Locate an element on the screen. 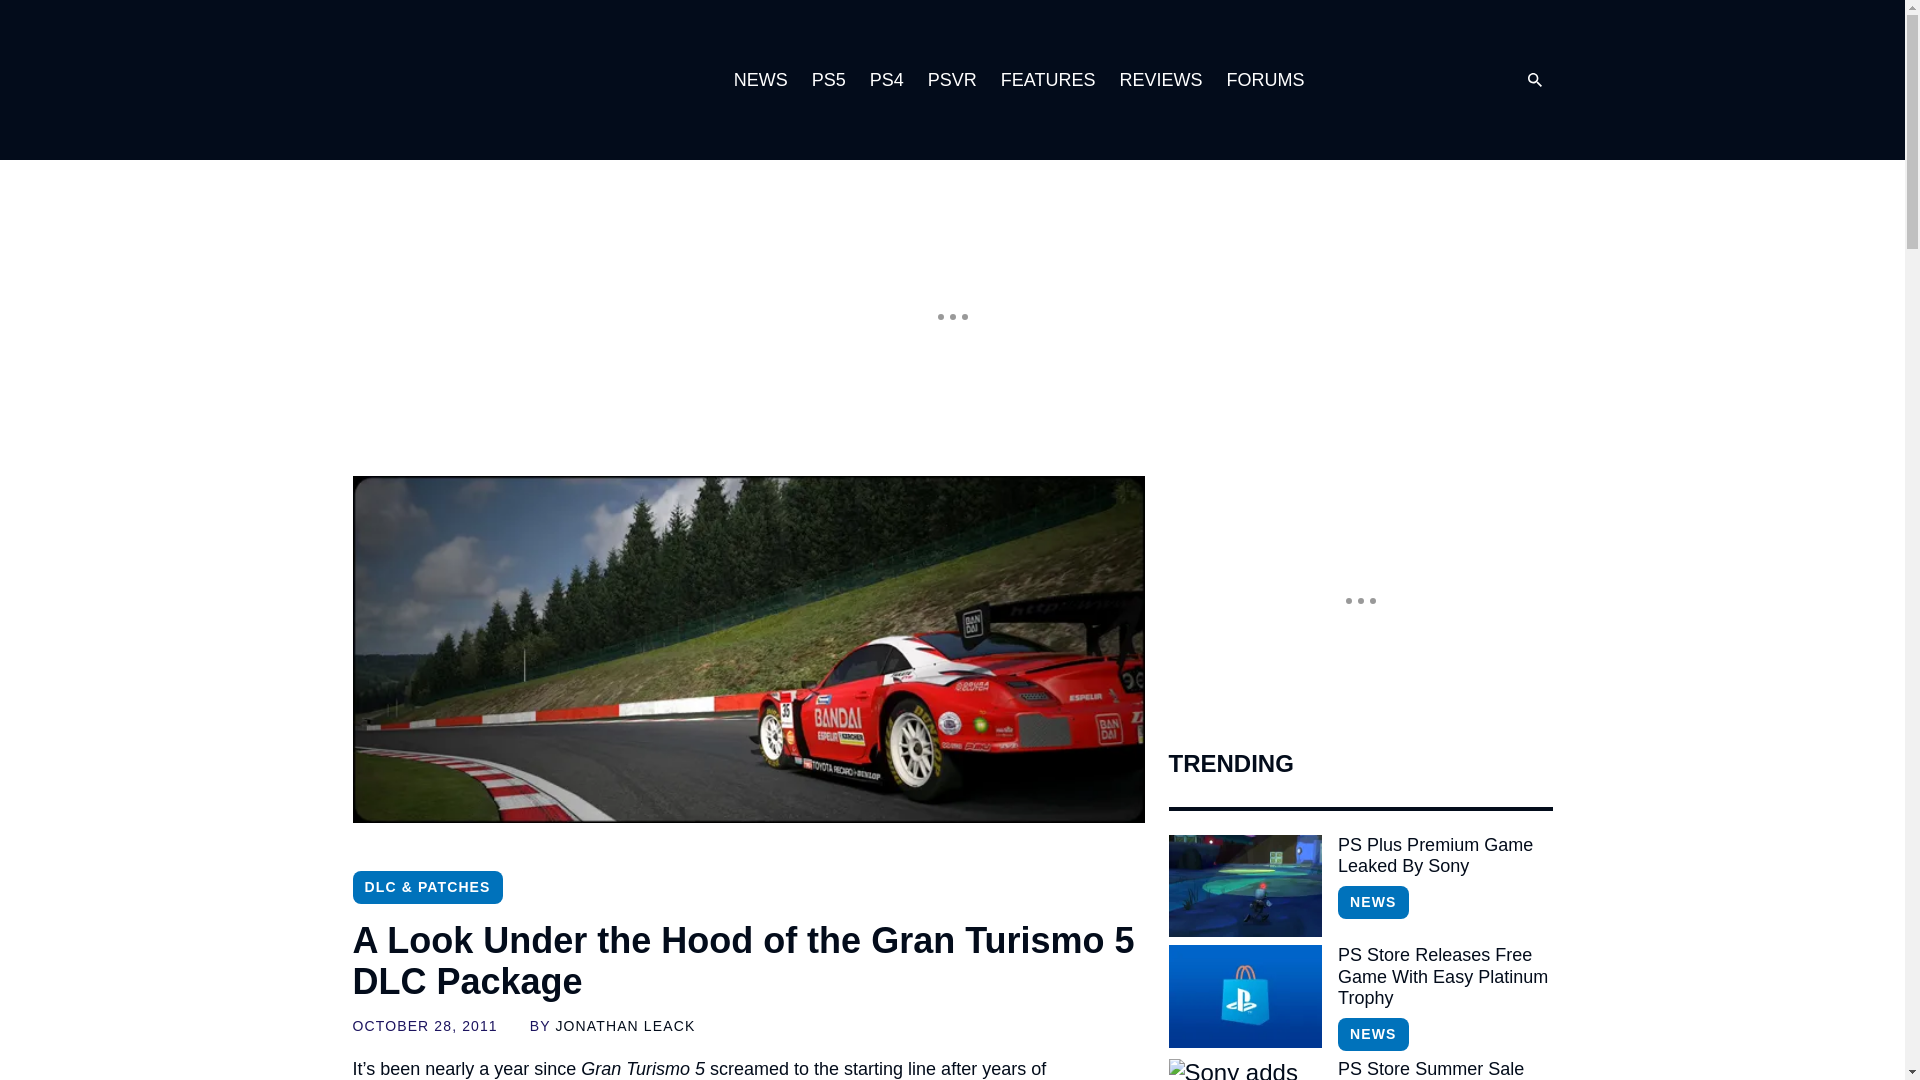 This screenshot has height=1080, width=1920. PS Store Summer Sale Refresh Adds New Games is located at coordinates (1444, 1070).